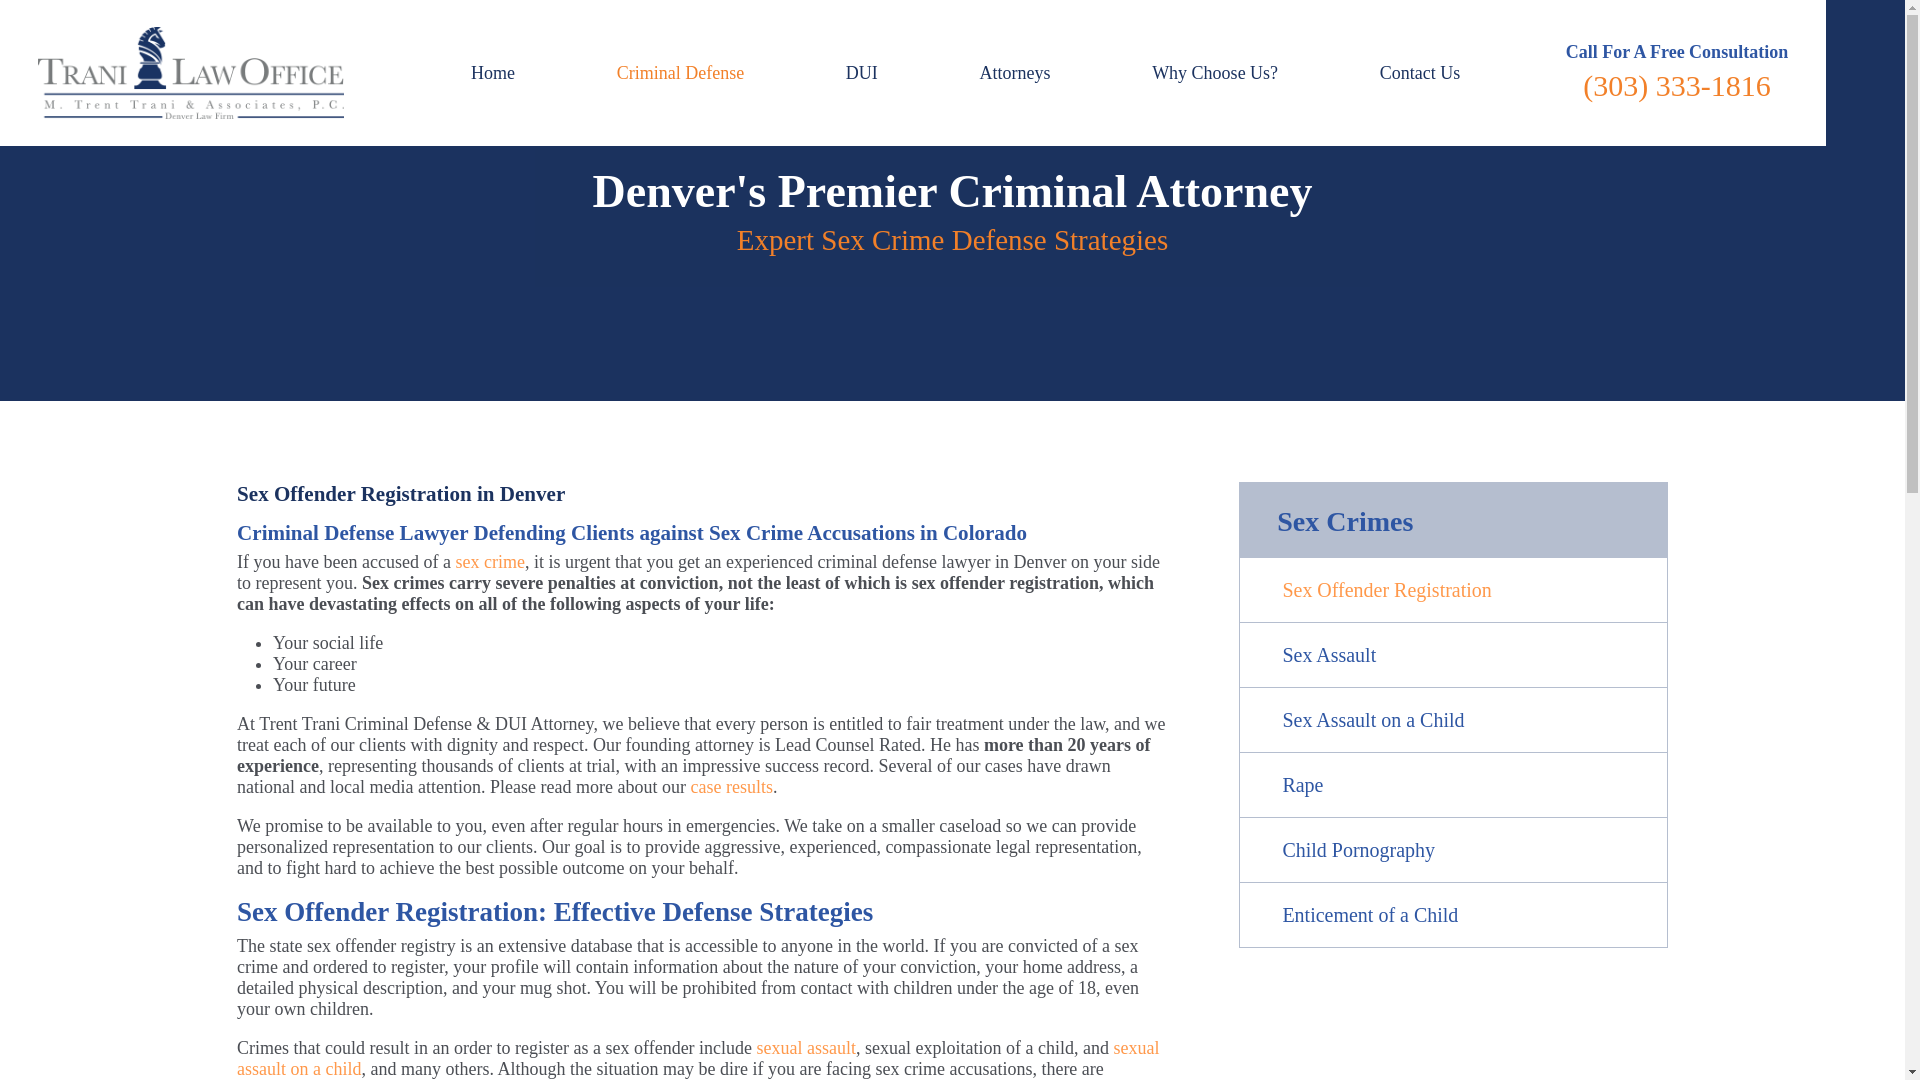  I want to click on Attorneys, so click(1016, 72).